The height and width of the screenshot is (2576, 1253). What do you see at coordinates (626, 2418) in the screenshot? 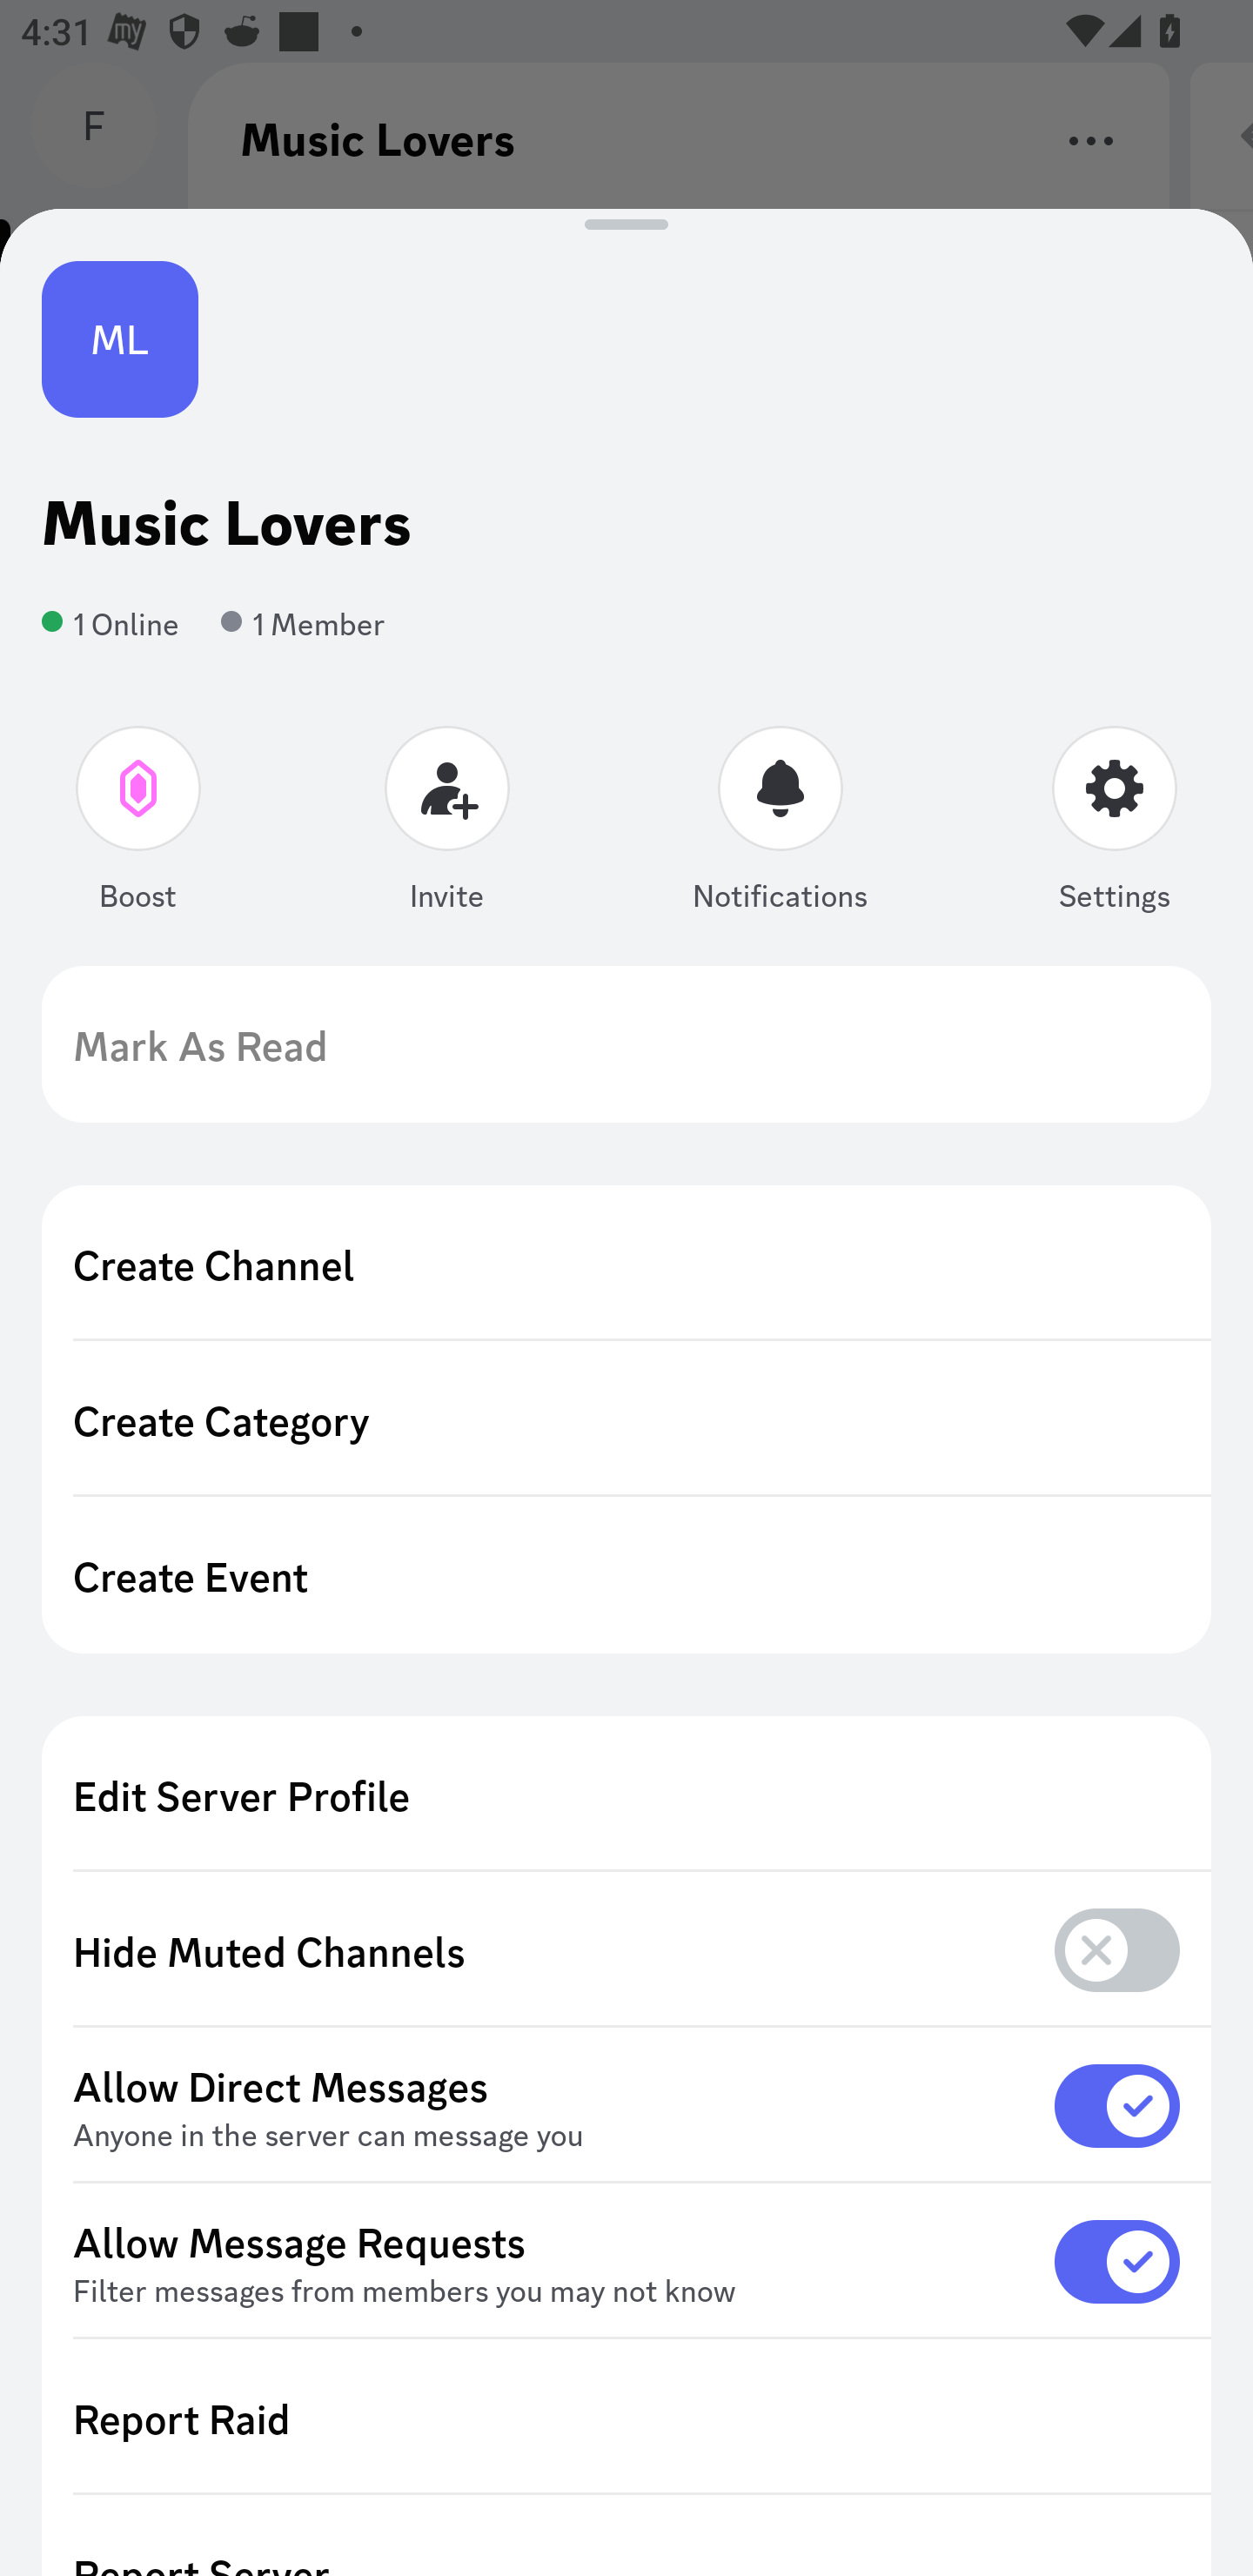
I see `Report Raid` at bounding box center [626, 2418].